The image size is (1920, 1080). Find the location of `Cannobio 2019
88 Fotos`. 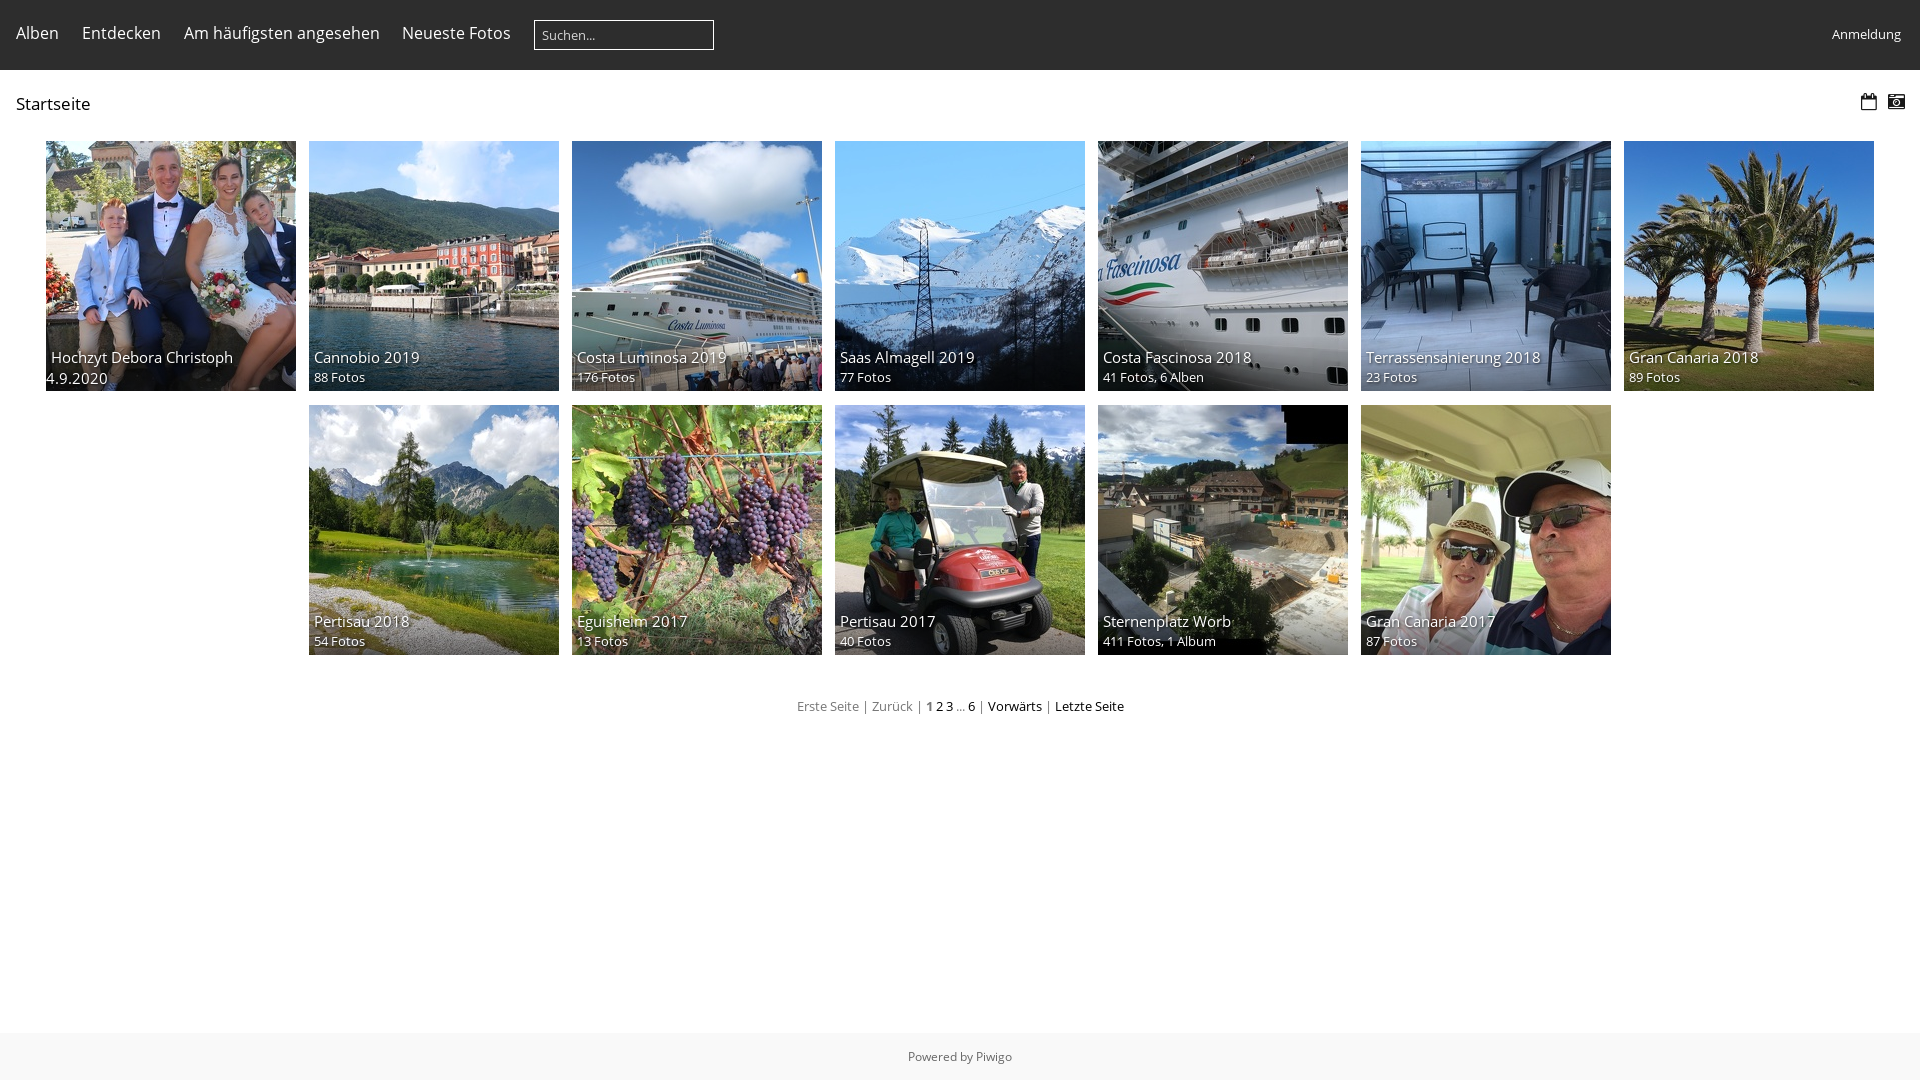

Cannobio 2019
88 Fotos is located at coordinates (434, 266).